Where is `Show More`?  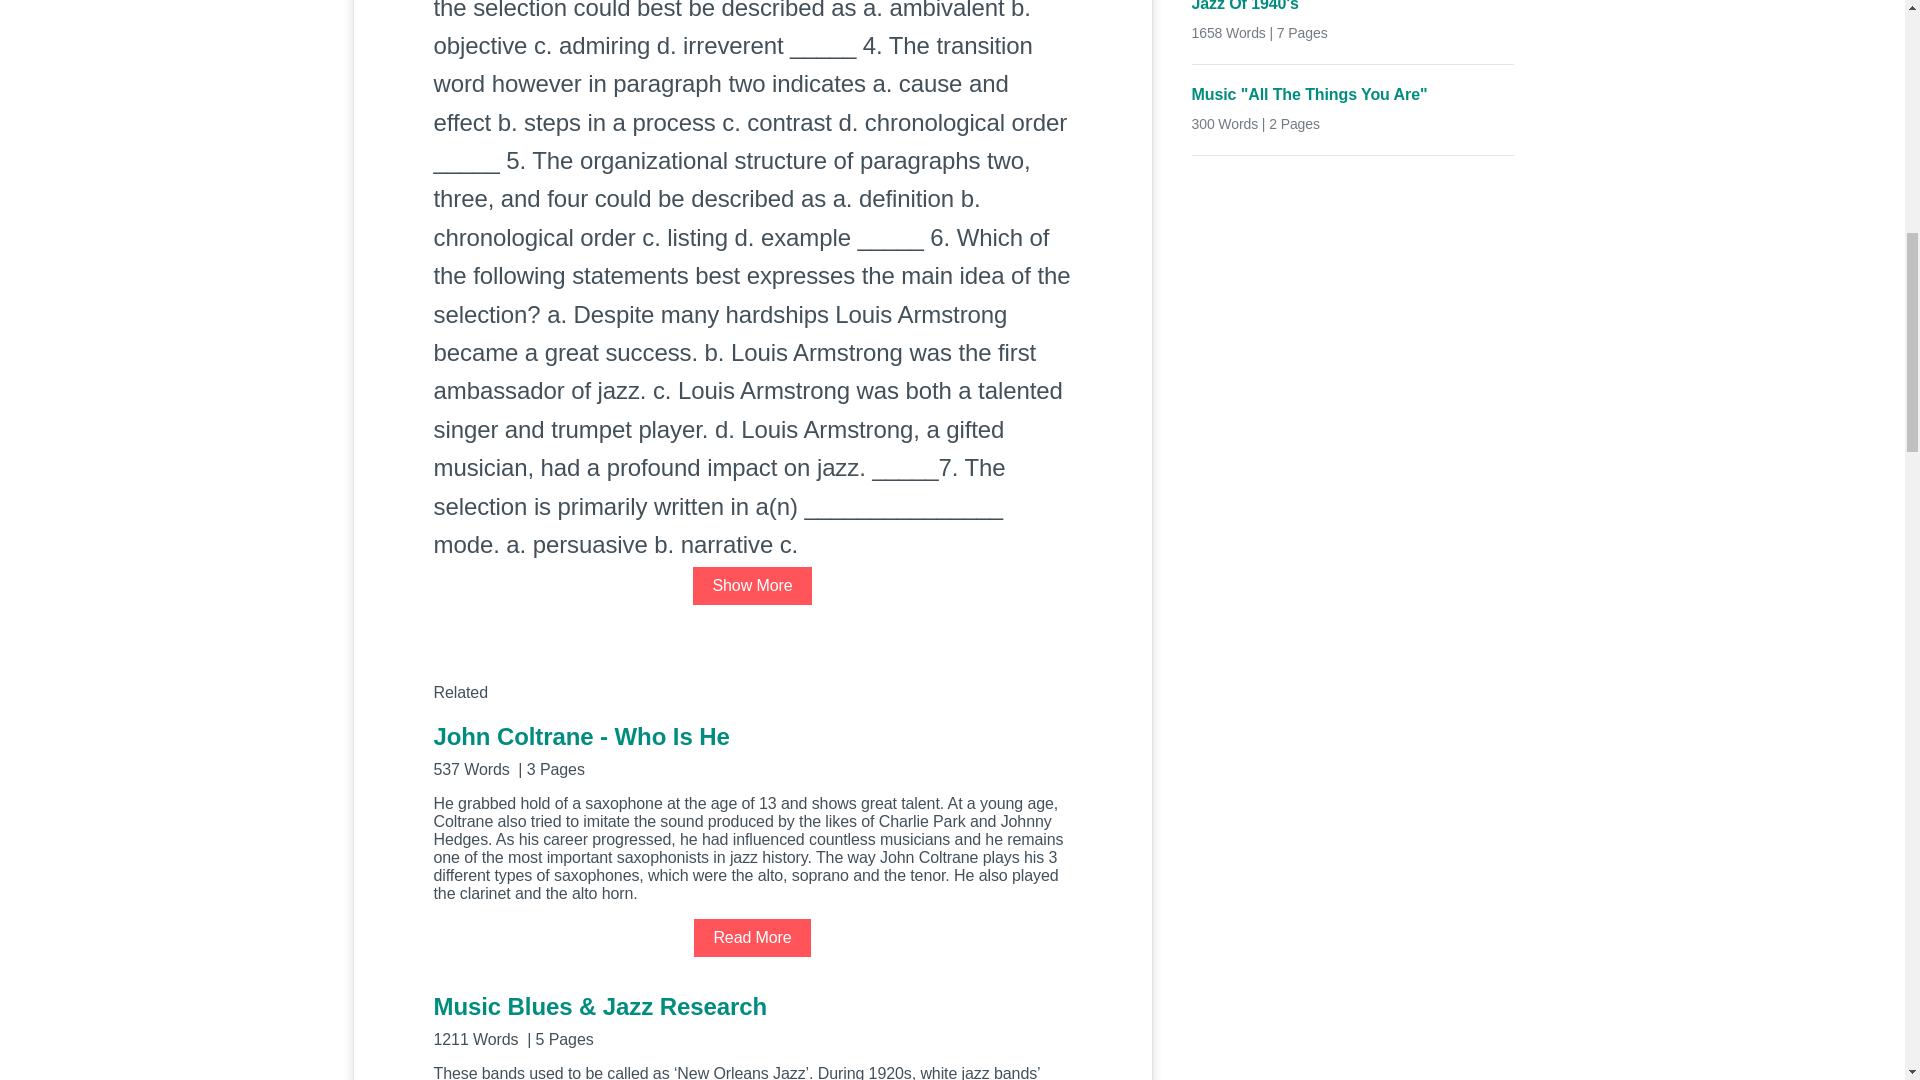 Show More is located at coordinates (752, 585).